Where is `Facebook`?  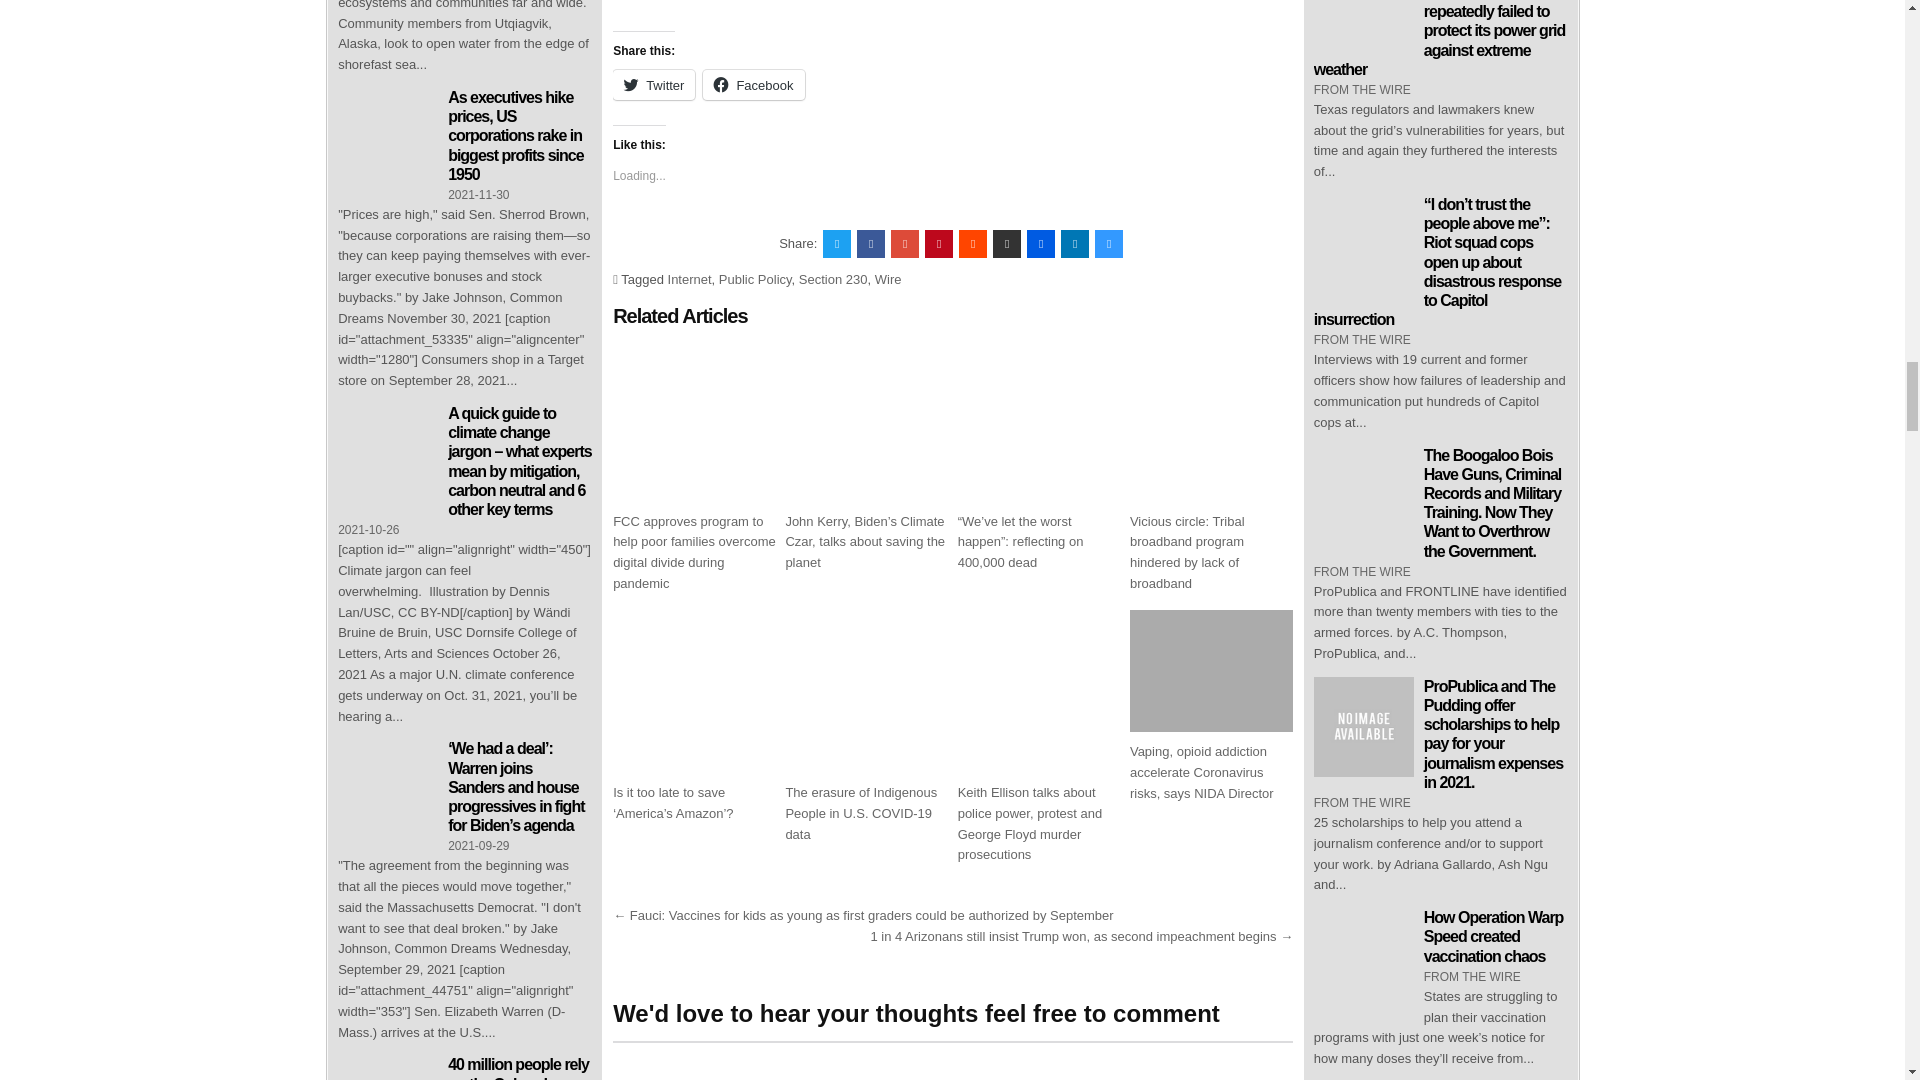
Facebook is located at coordinates (753, 85).